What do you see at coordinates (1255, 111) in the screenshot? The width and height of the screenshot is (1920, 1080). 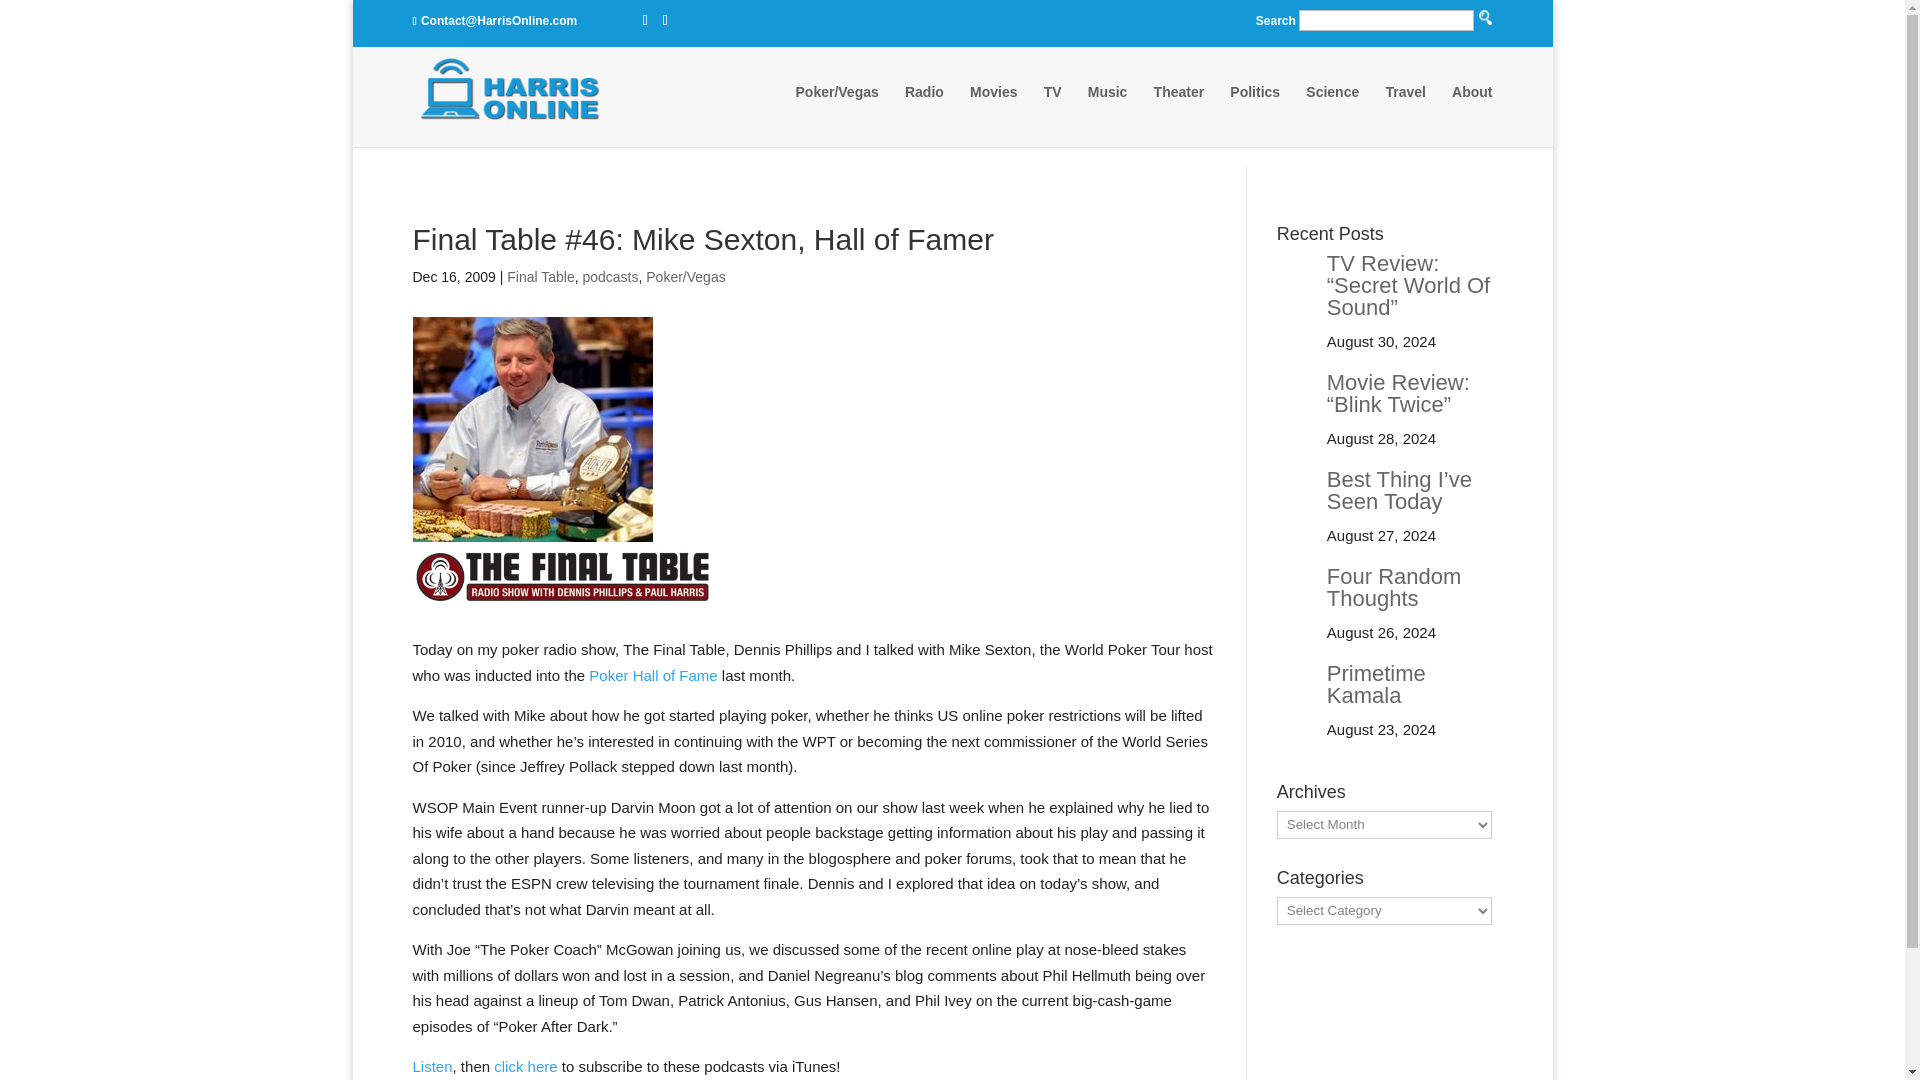 I see `Politics` at bounding box center [1255, 111].